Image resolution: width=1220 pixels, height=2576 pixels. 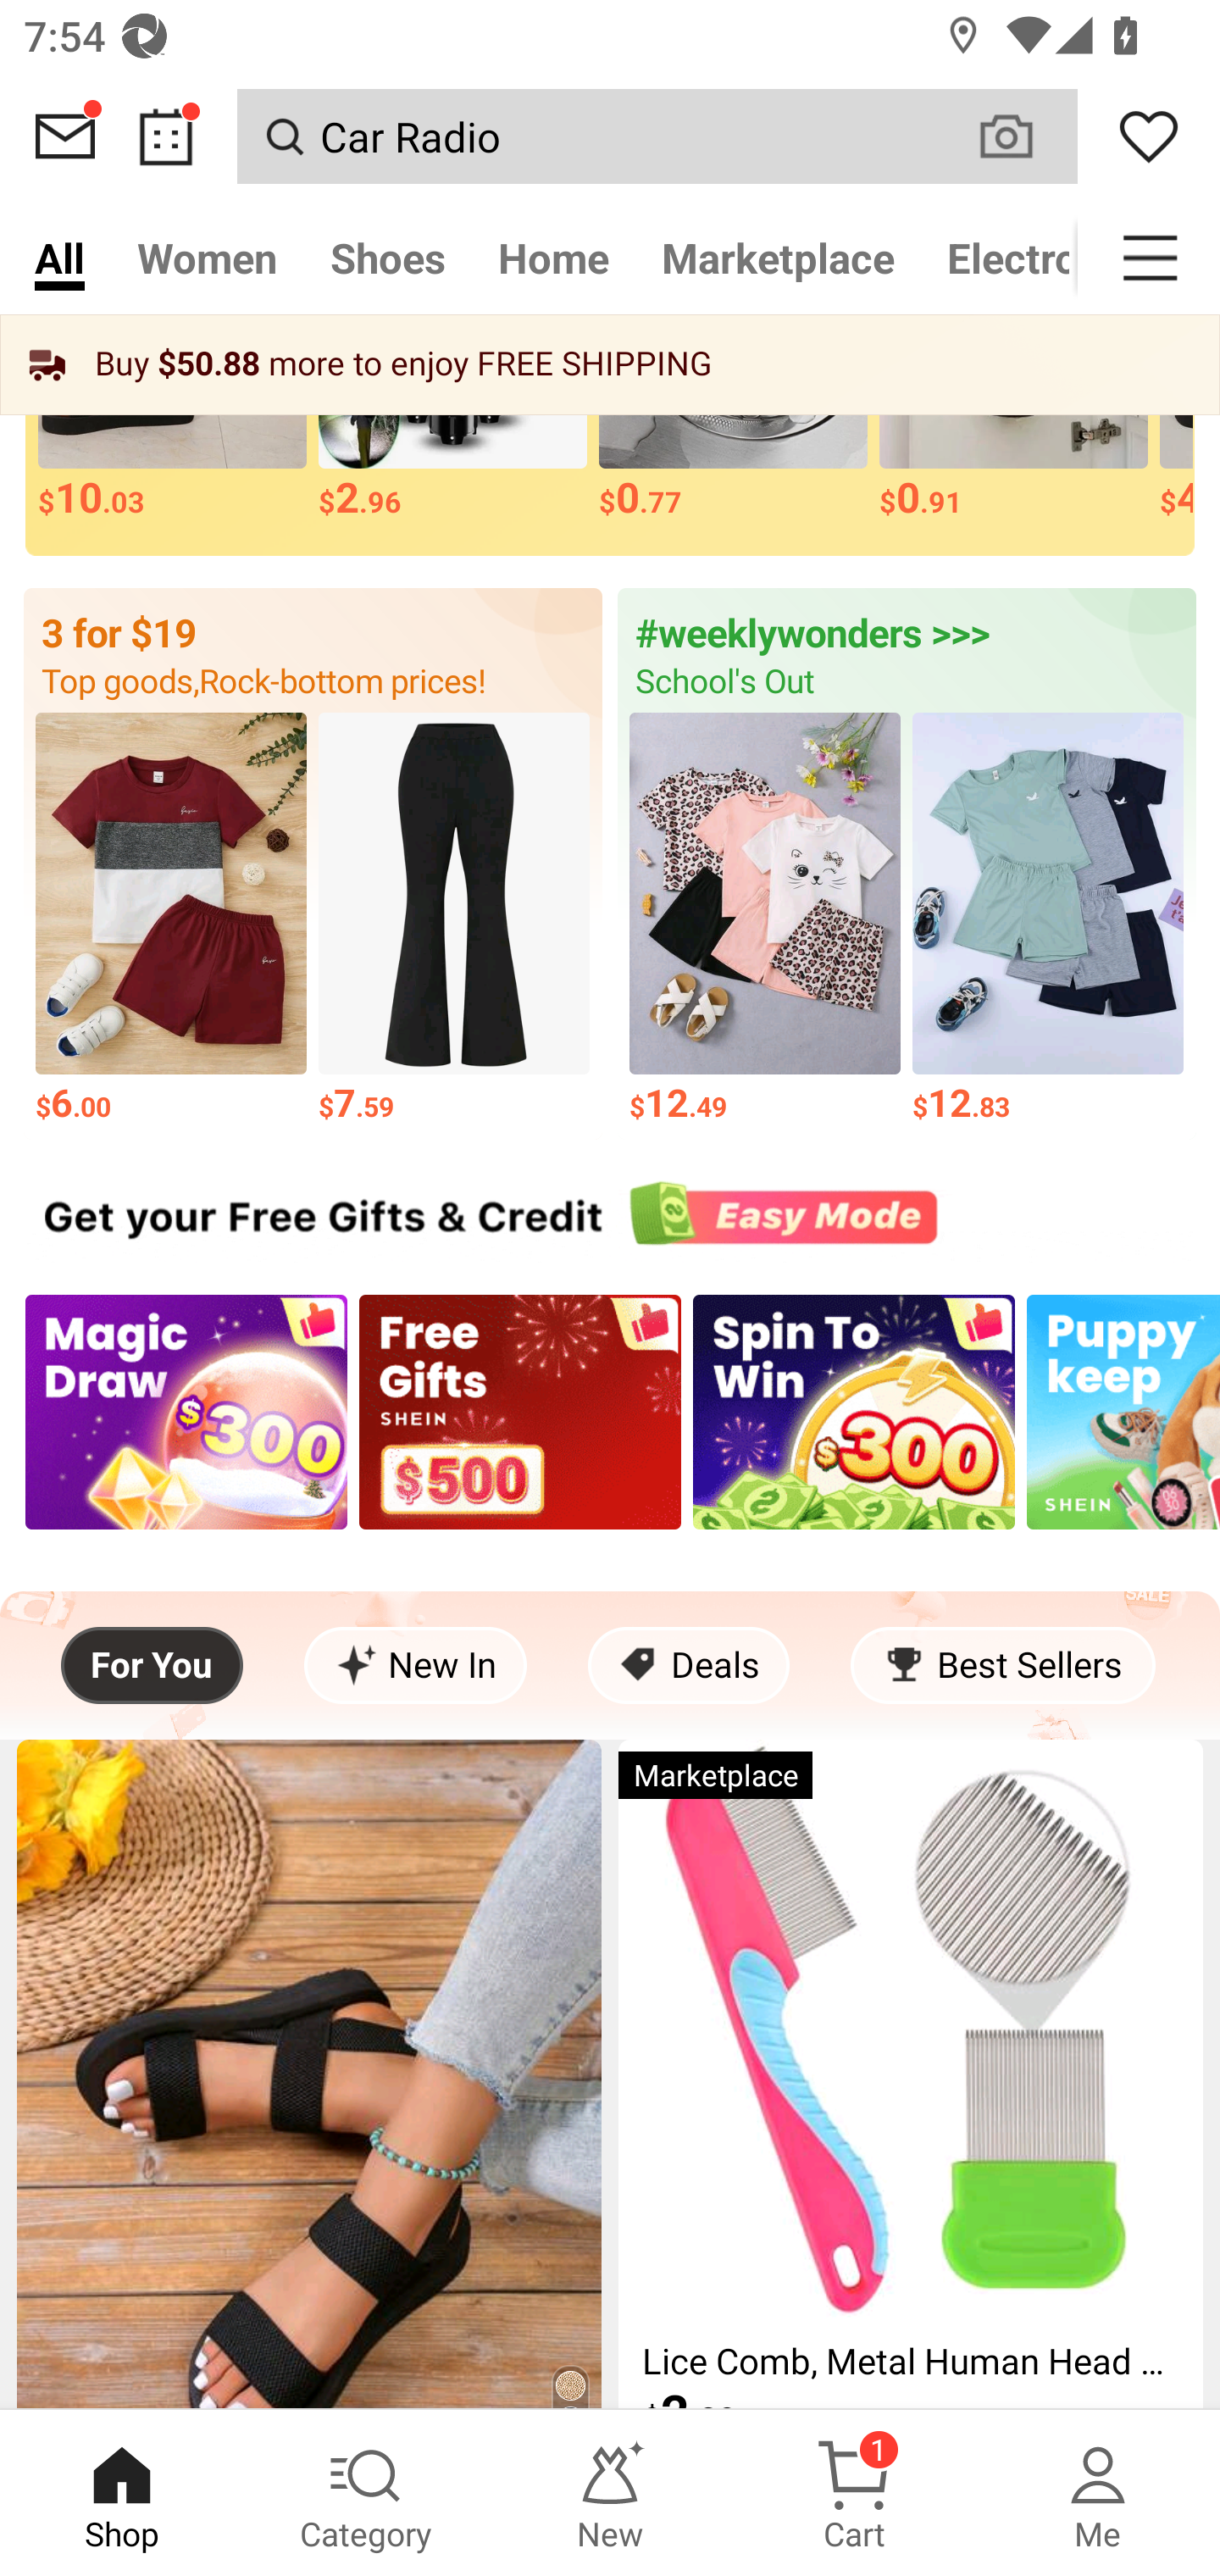 I want to click on Me, so click(x=1098, y=2493).